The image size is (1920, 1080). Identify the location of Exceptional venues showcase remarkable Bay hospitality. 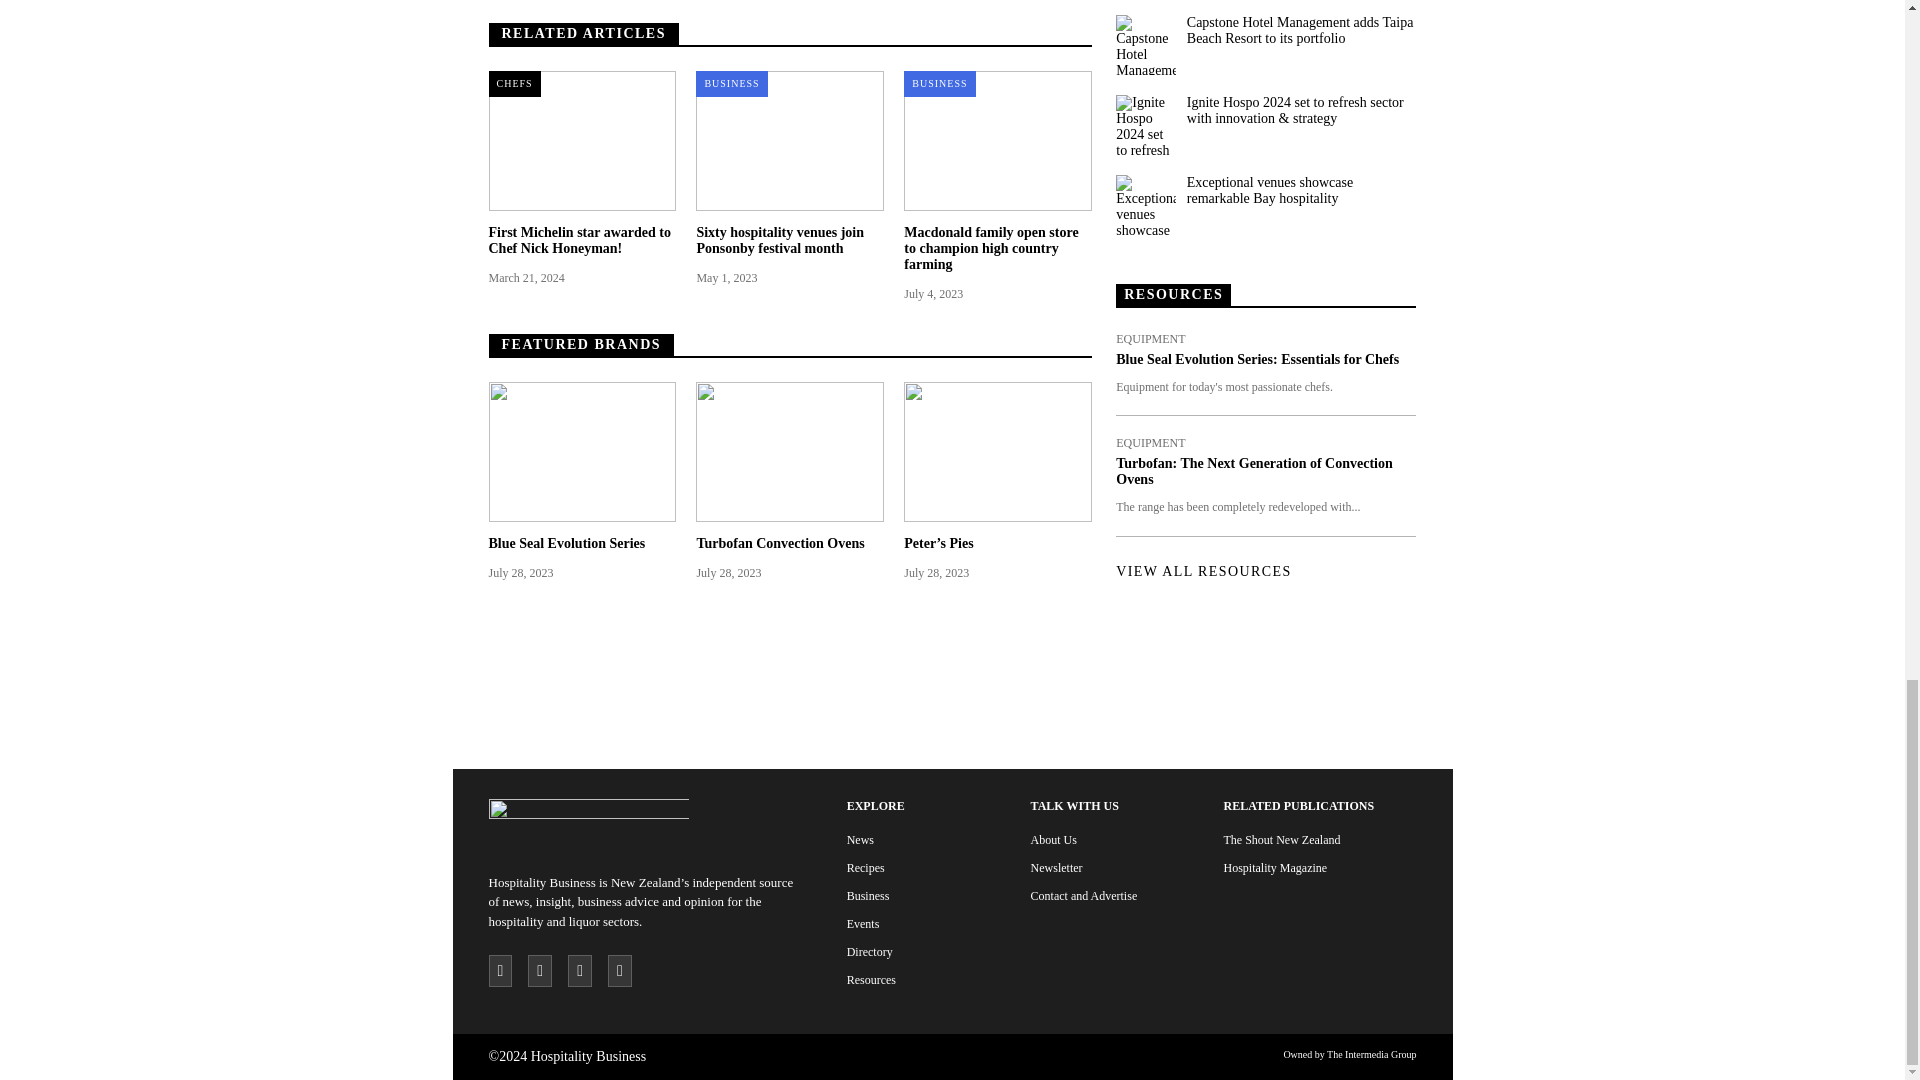
(1145, 204).